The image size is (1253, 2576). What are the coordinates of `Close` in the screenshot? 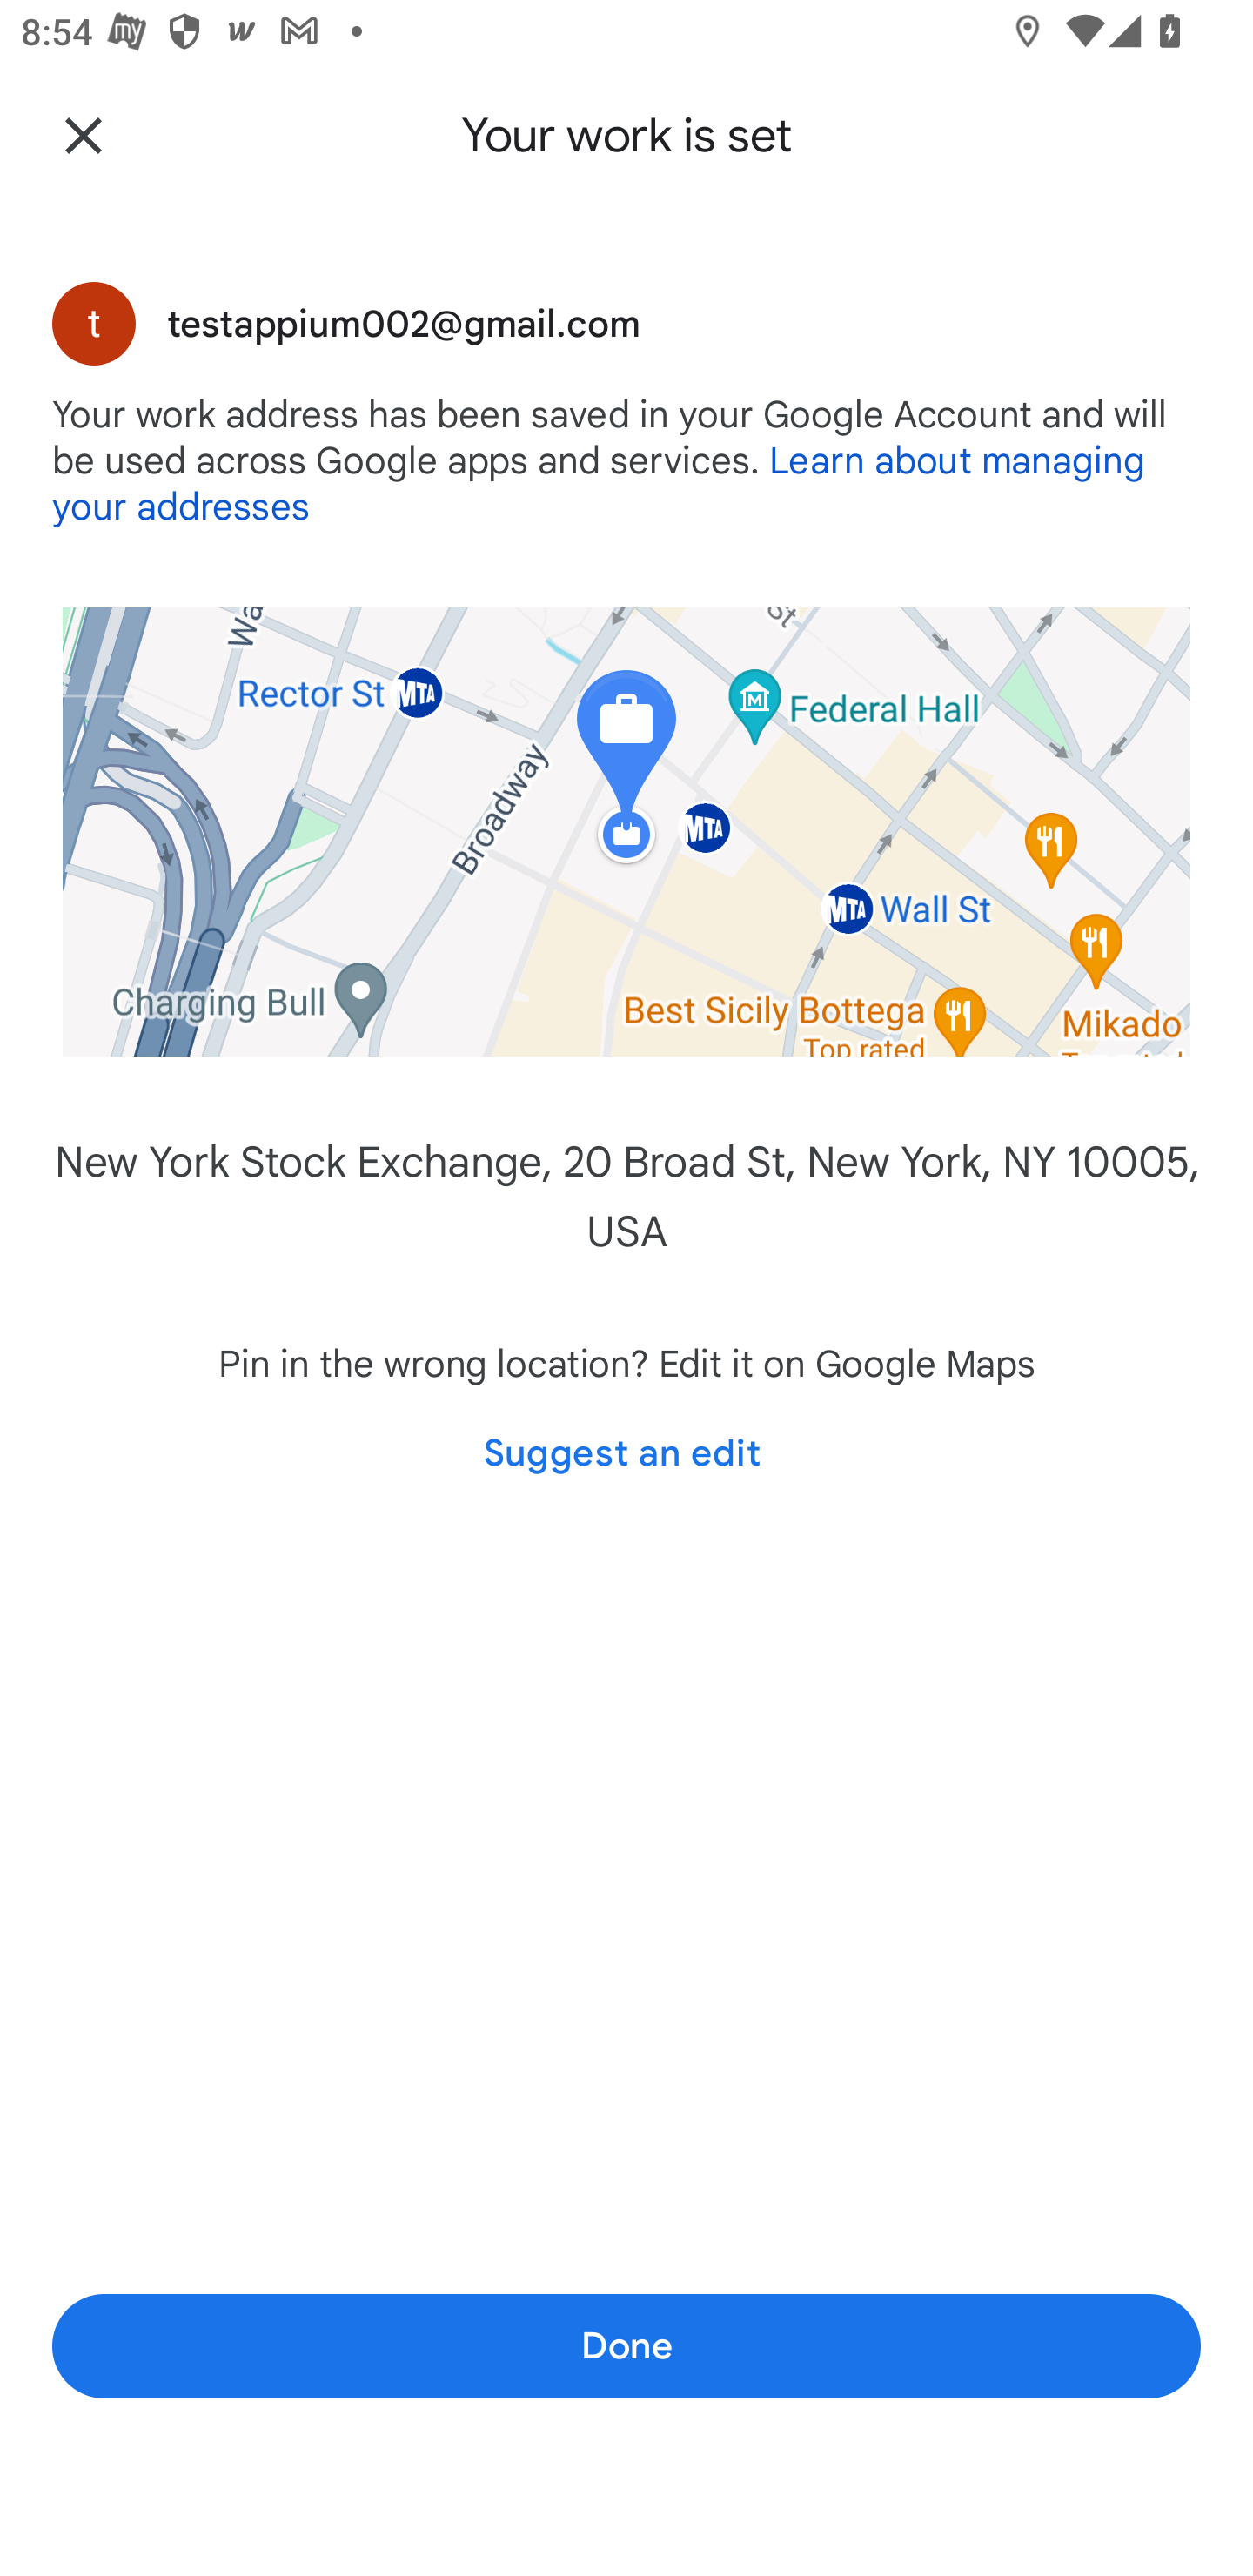 It's located at (84, 134).